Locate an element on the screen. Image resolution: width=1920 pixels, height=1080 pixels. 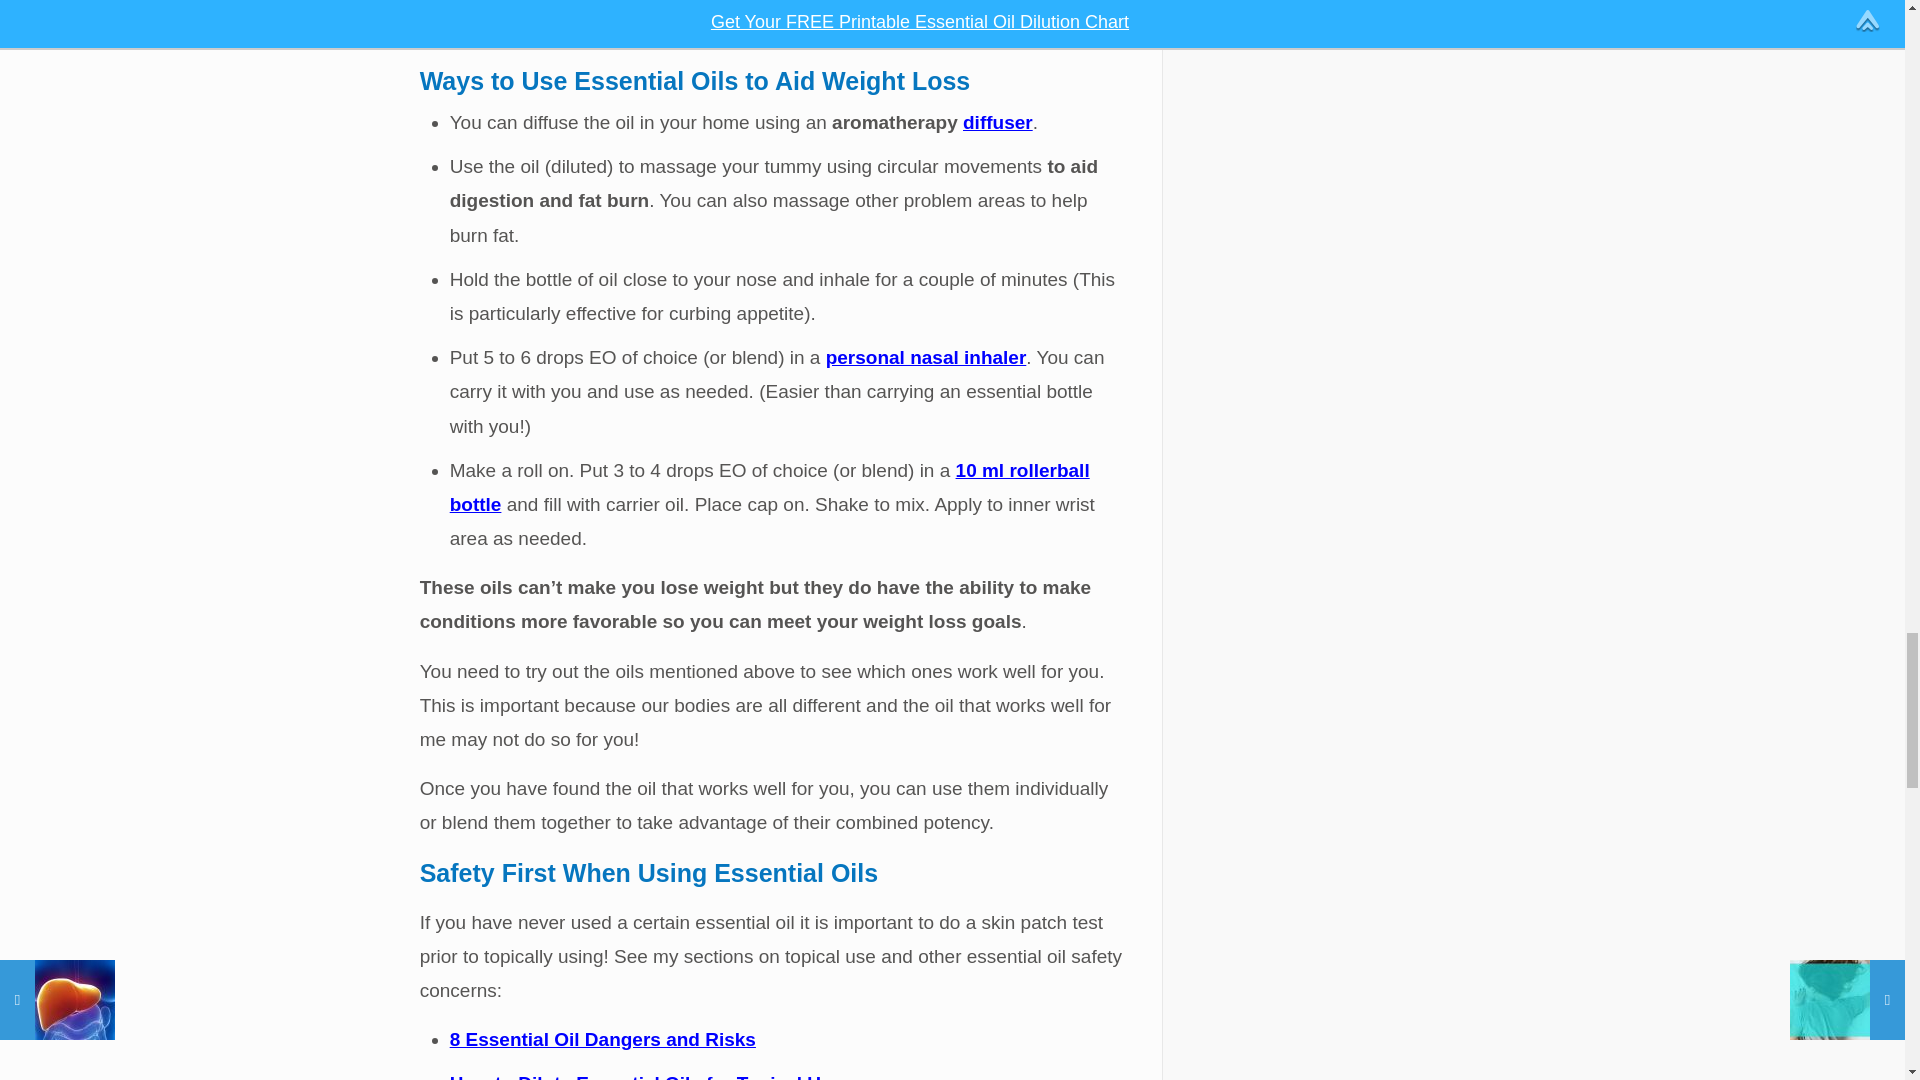
personal nasal inhaler is located at coordinates (926, 357).